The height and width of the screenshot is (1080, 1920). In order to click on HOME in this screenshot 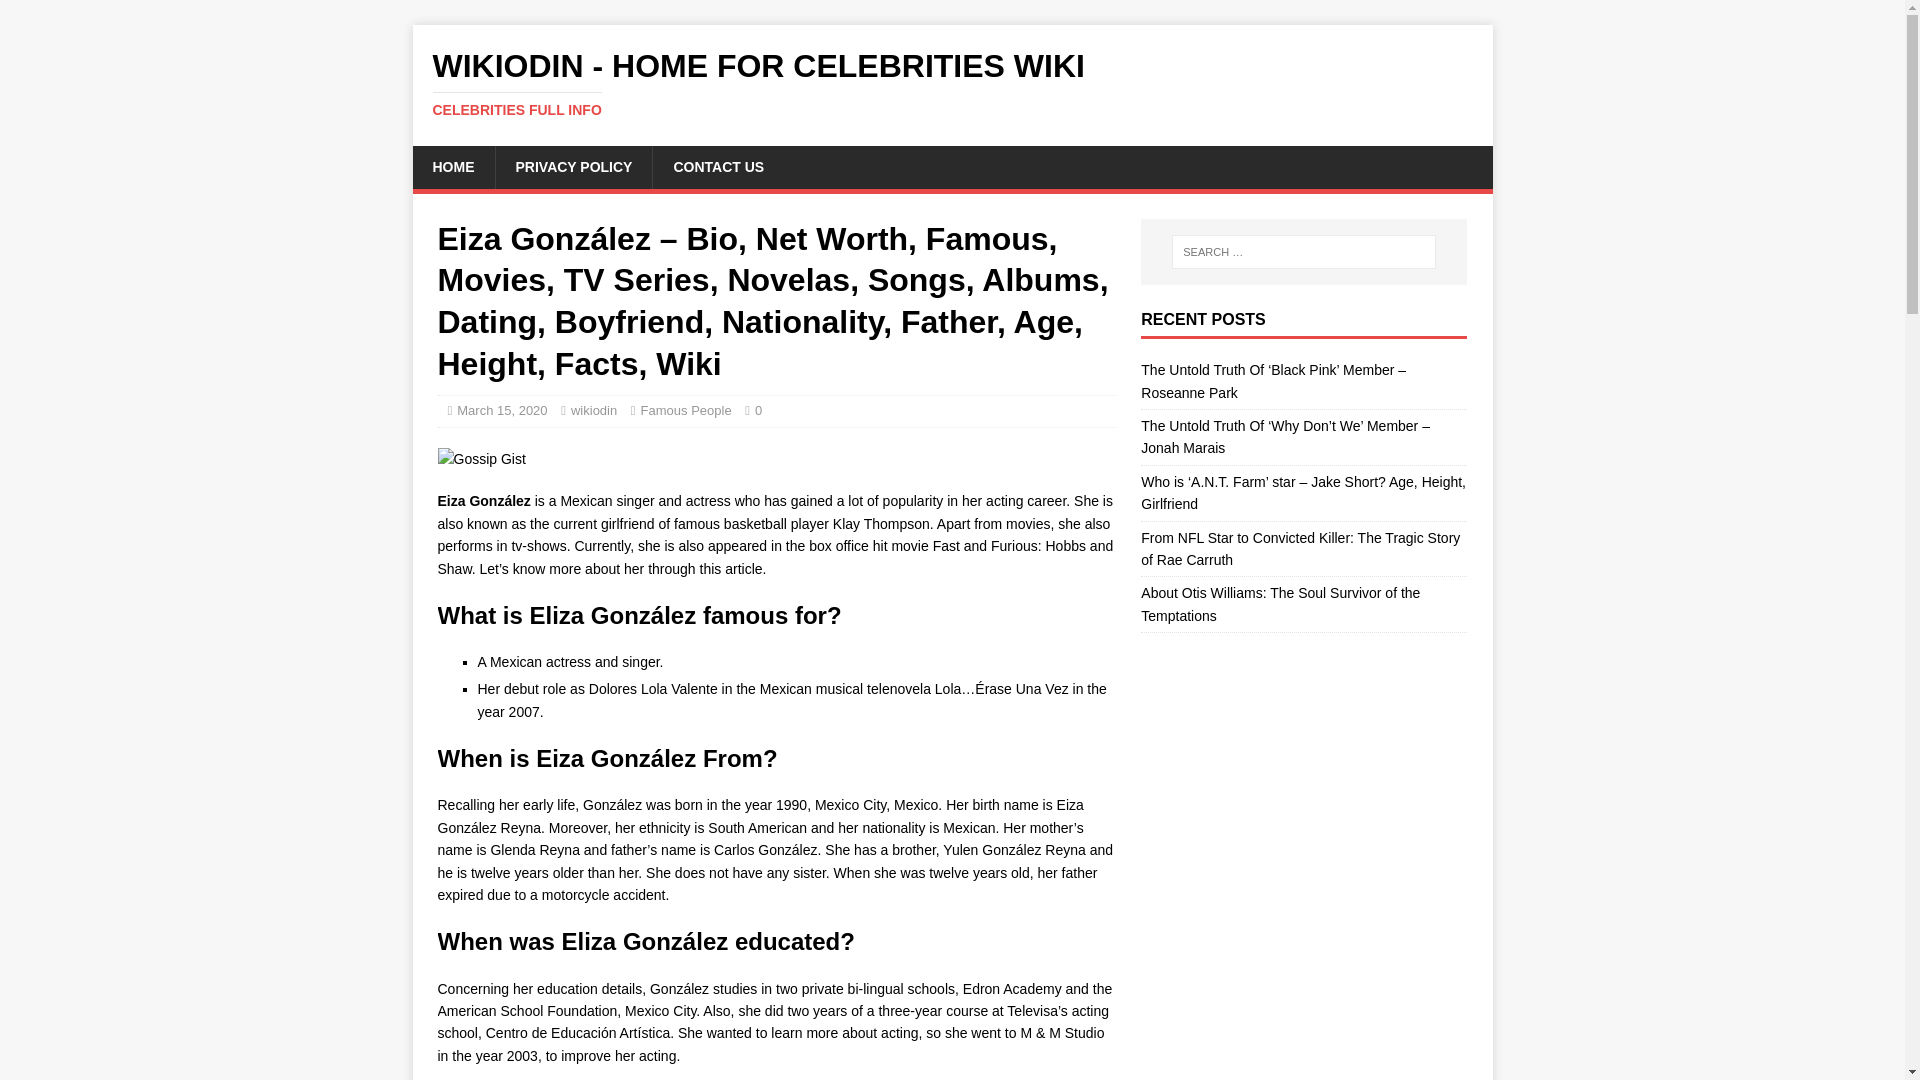, I will do `click(452, 166)`.